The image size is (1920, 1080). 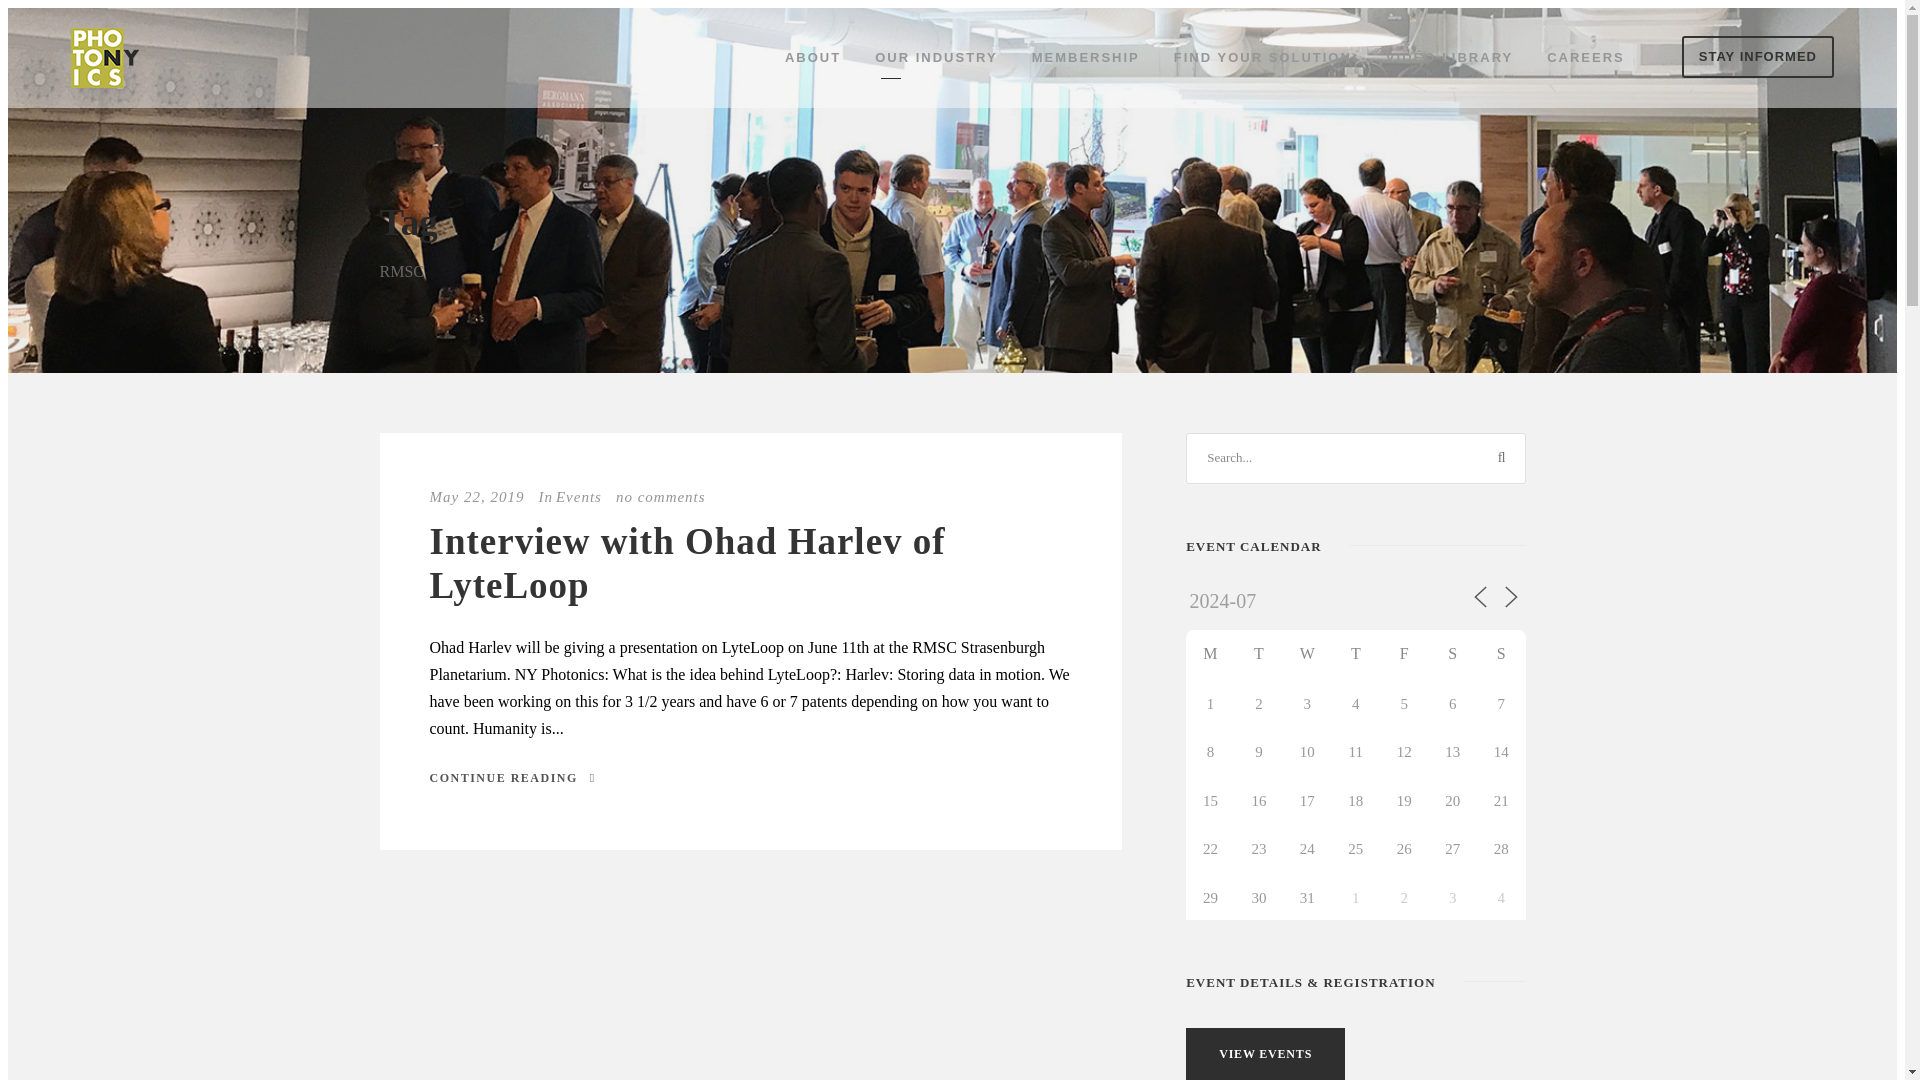 What do you see at coordinates (1586, 62) in the screenshot?
I see `CAREERS` at bounding box center [1586, 62].